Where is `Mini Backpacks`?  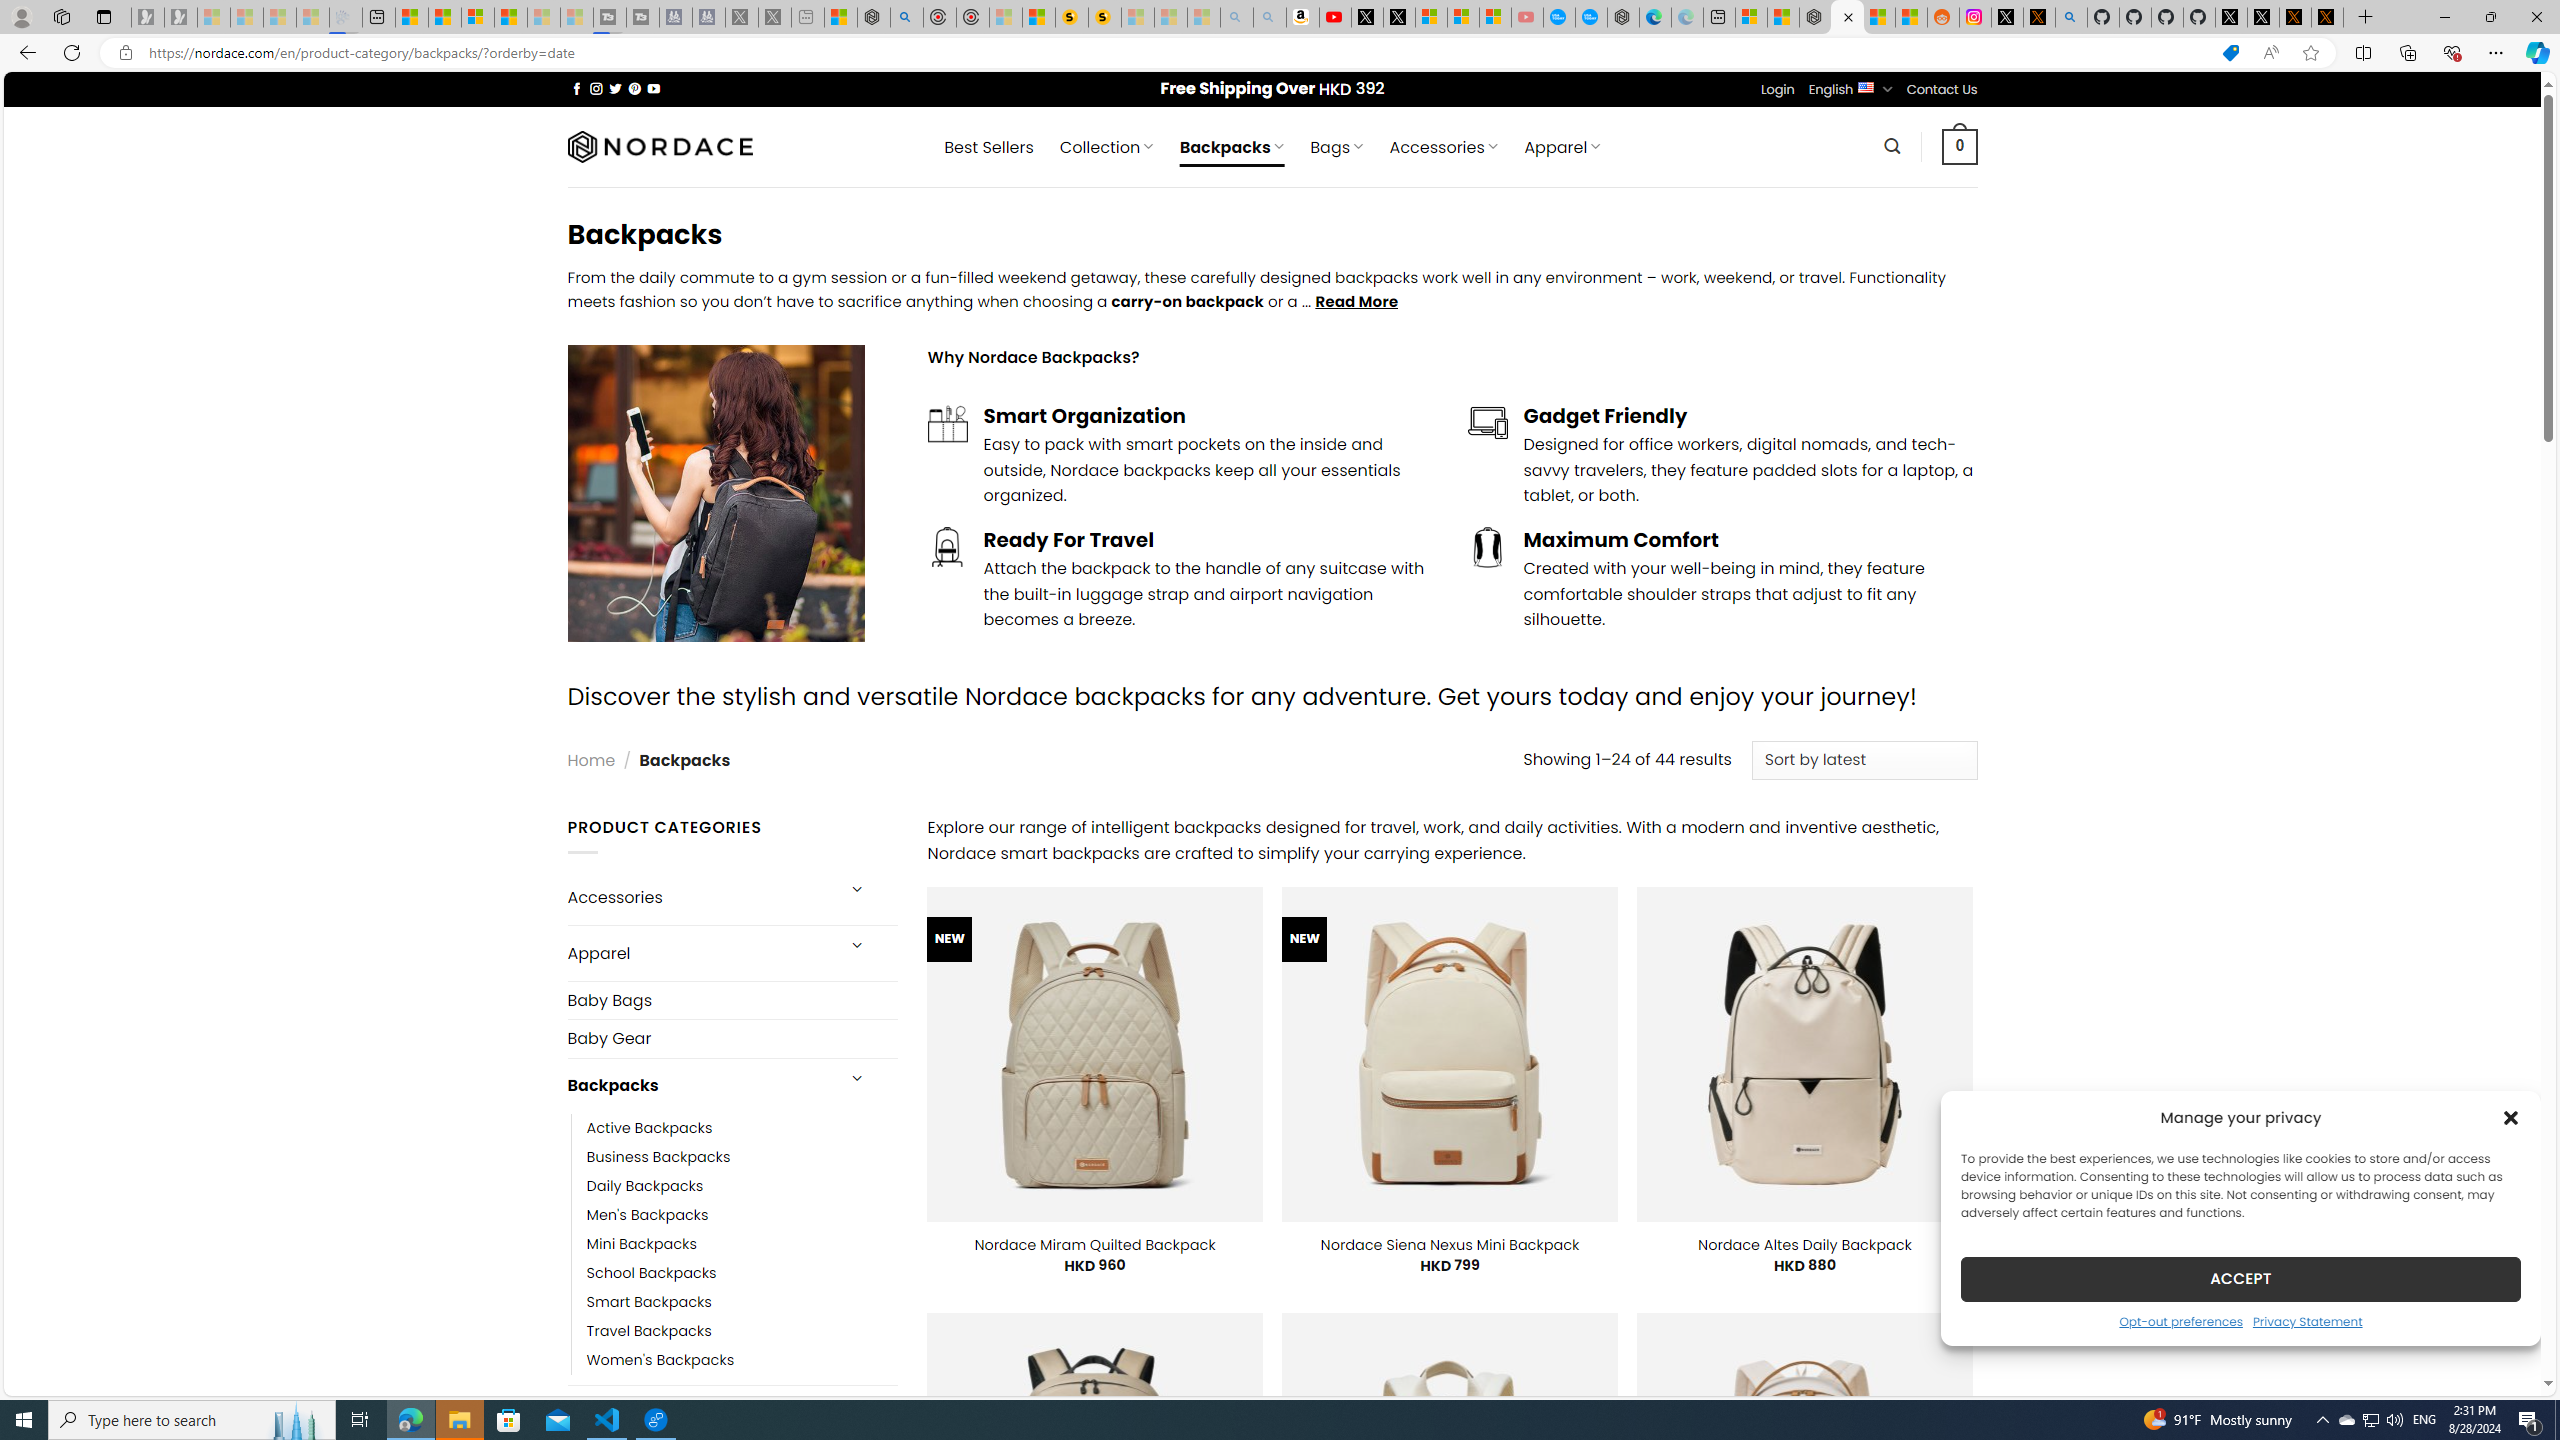
Mini Backpacks is located at coordinates (742, 1243).